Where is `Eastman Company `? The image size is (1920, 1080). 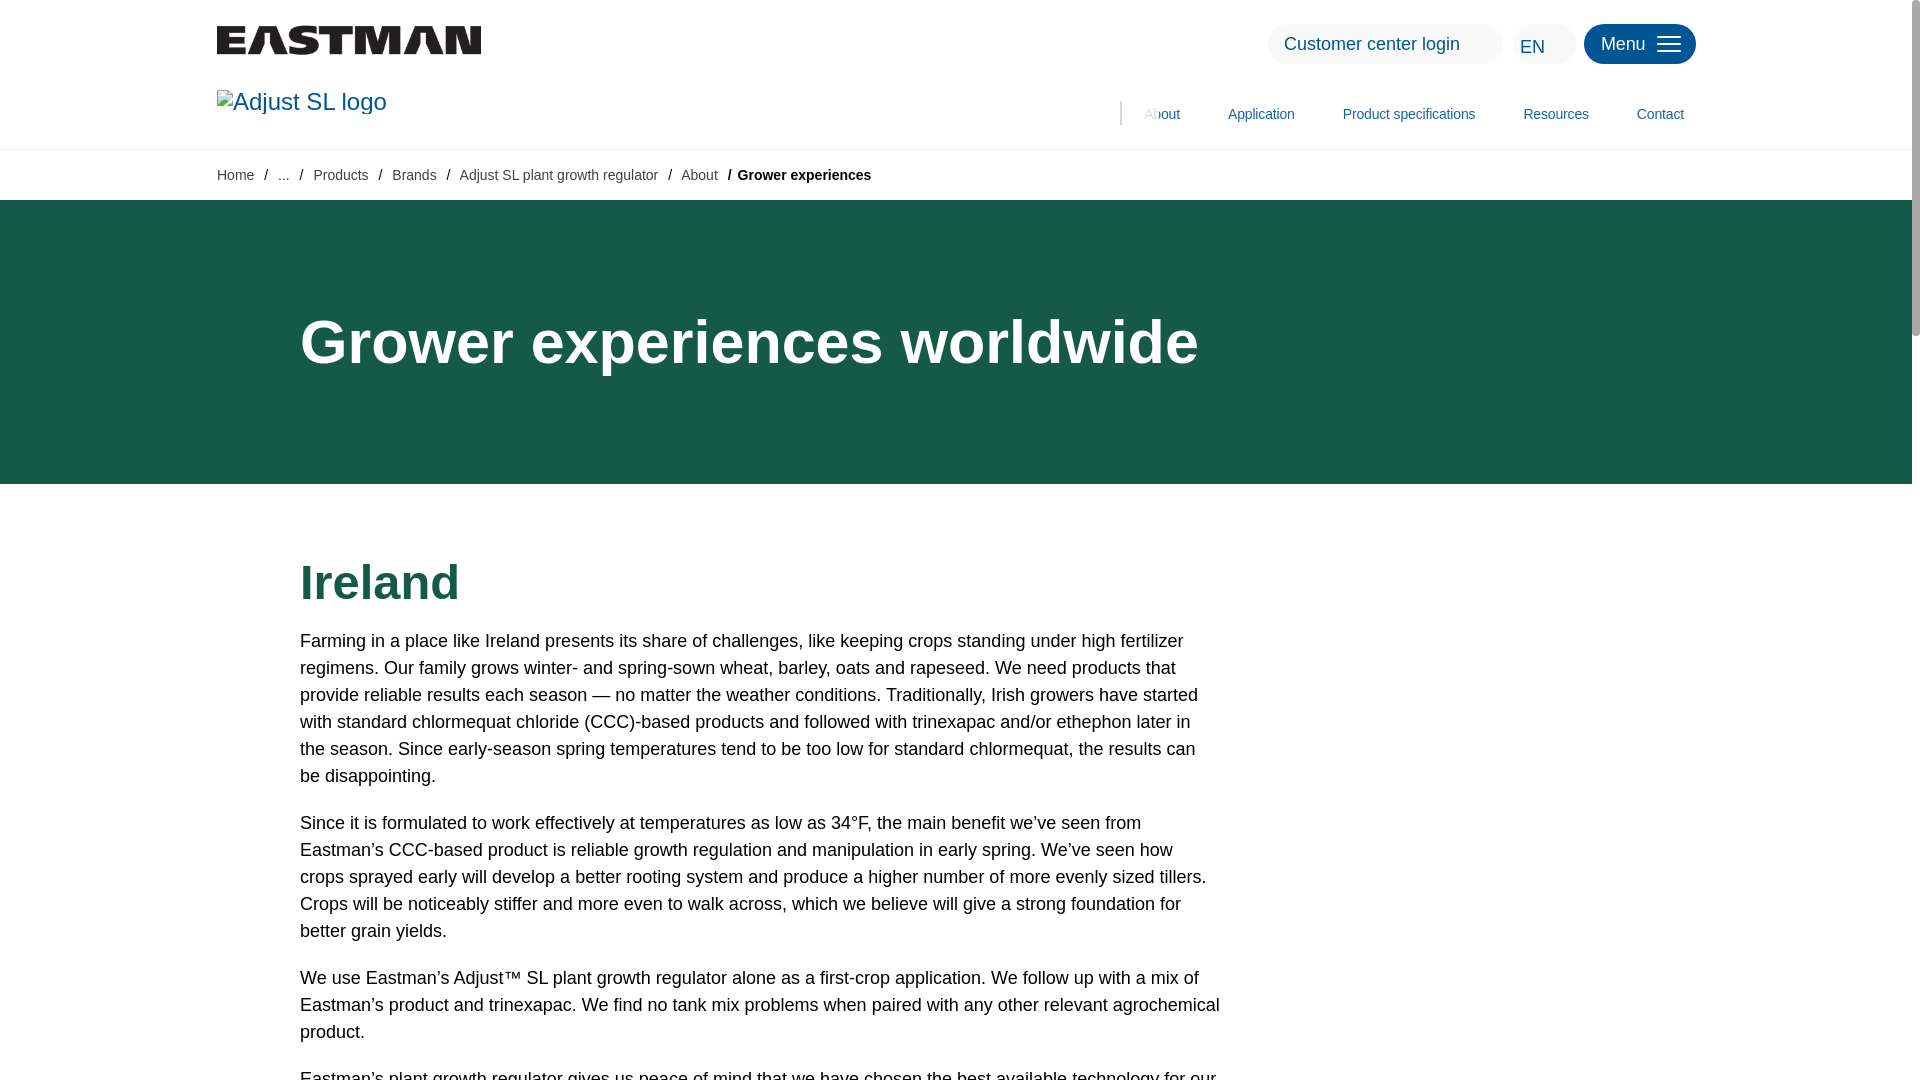 Eastman Company  is located at coordinates (348, 40).